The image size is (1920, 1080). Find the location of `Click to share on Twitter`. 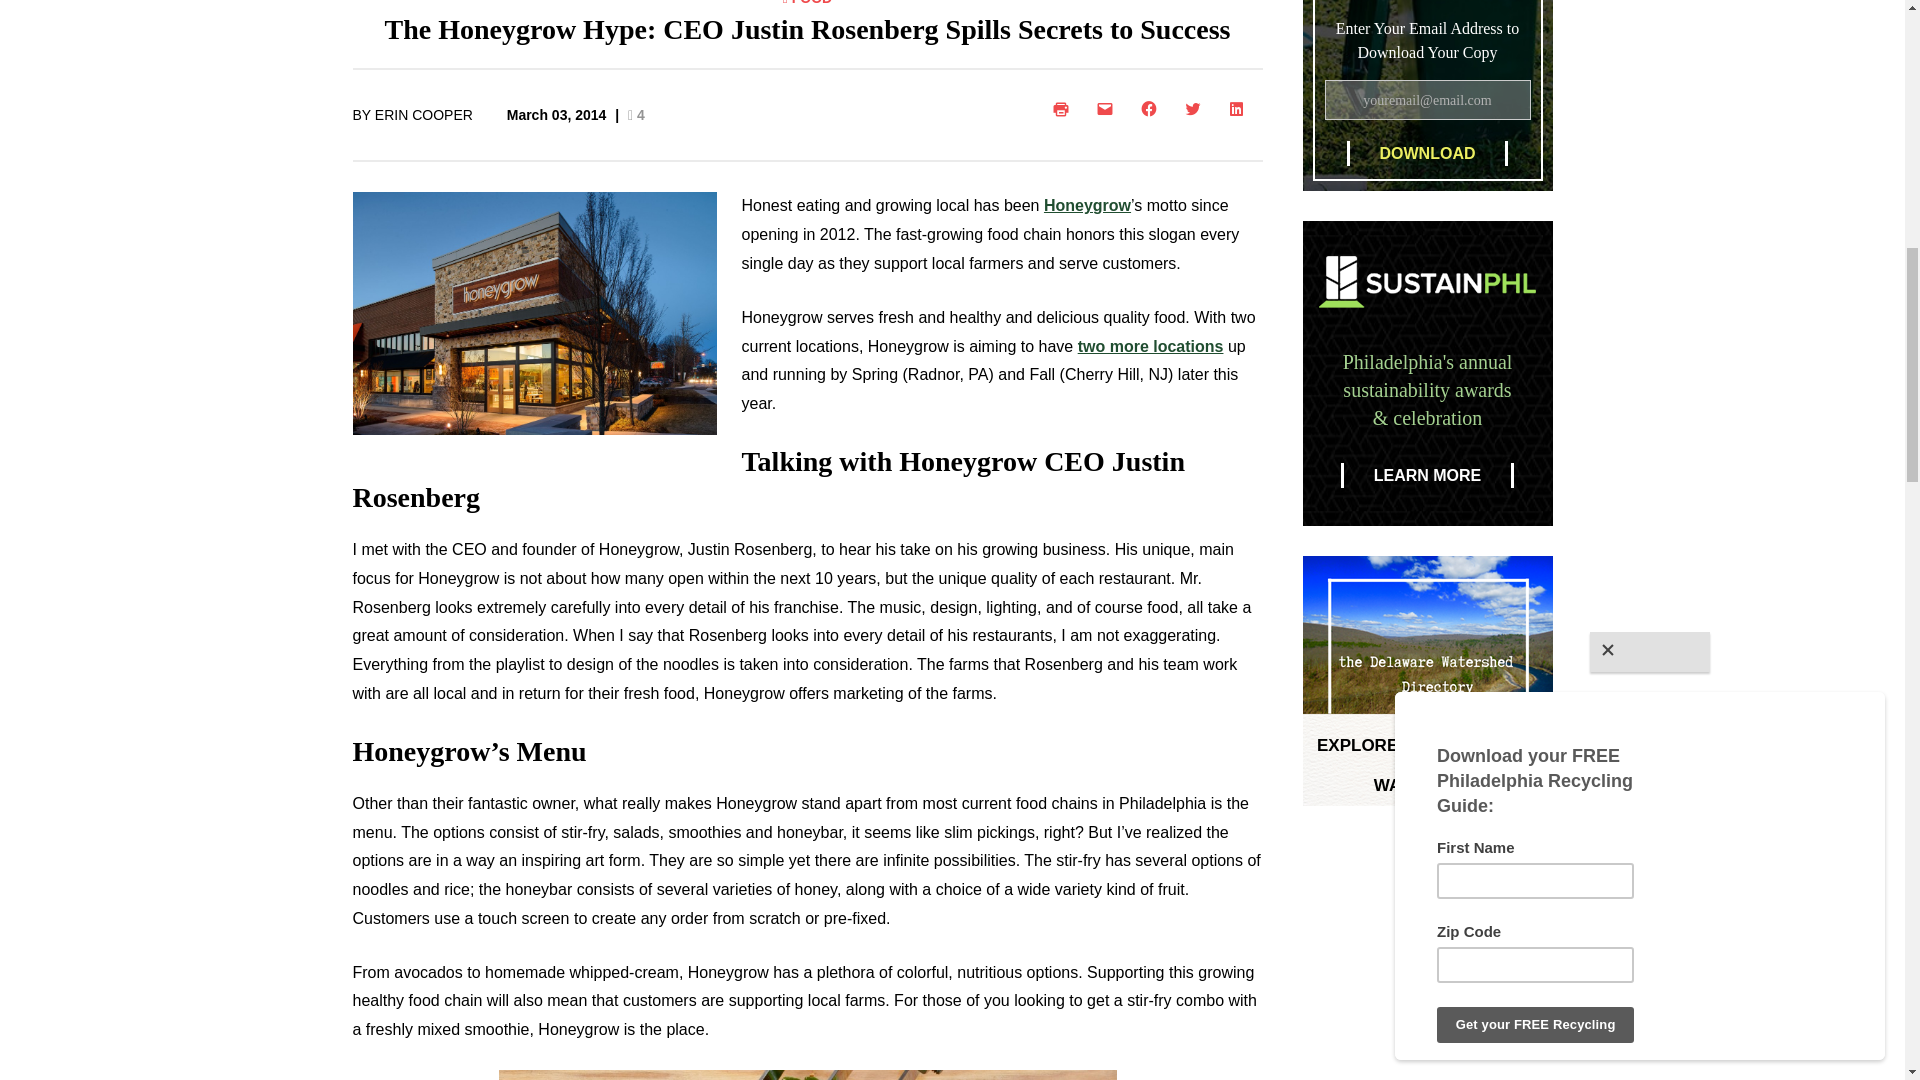

Click to share on Twitter is located at coordinates (1195, 108).